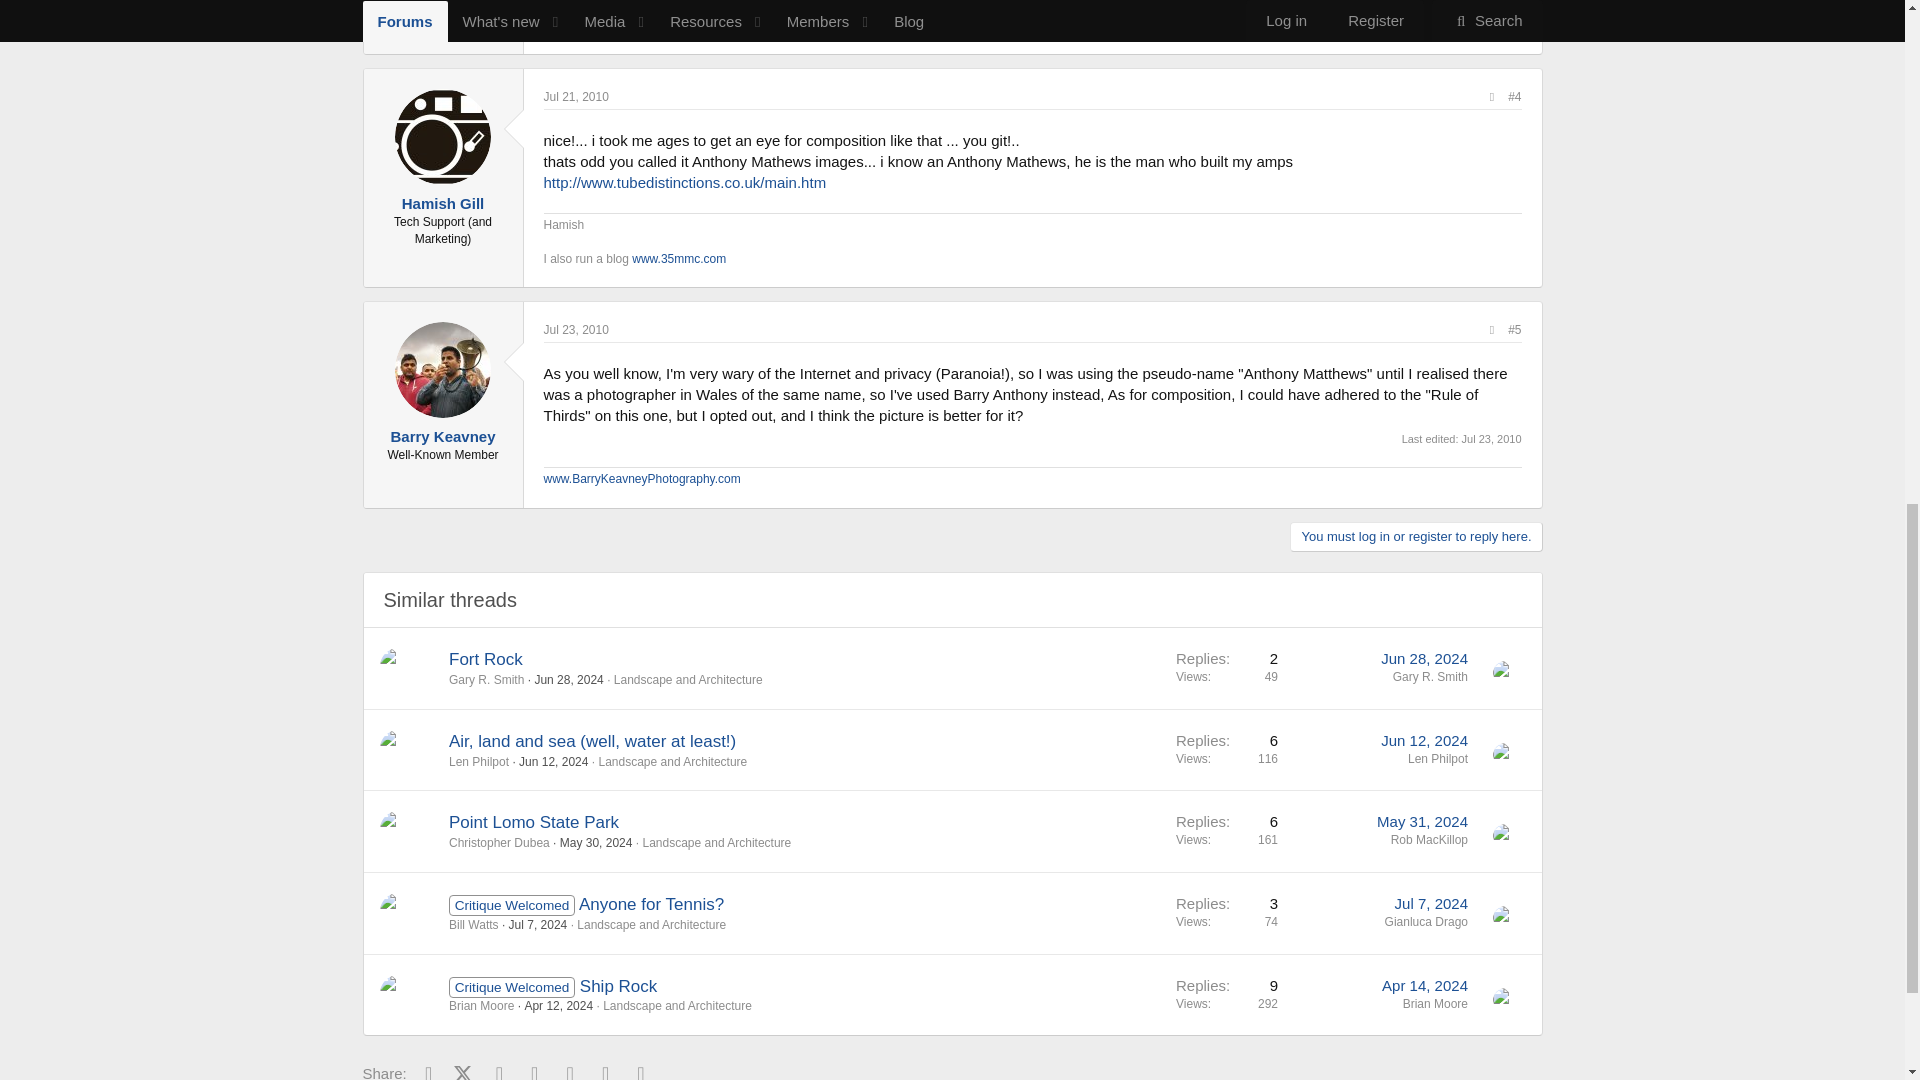  What do you see at coordinates (596, 842) in the screenshot?
I see `May 30, 2024 at 7:40 PM` at bounding box center [596, 842].